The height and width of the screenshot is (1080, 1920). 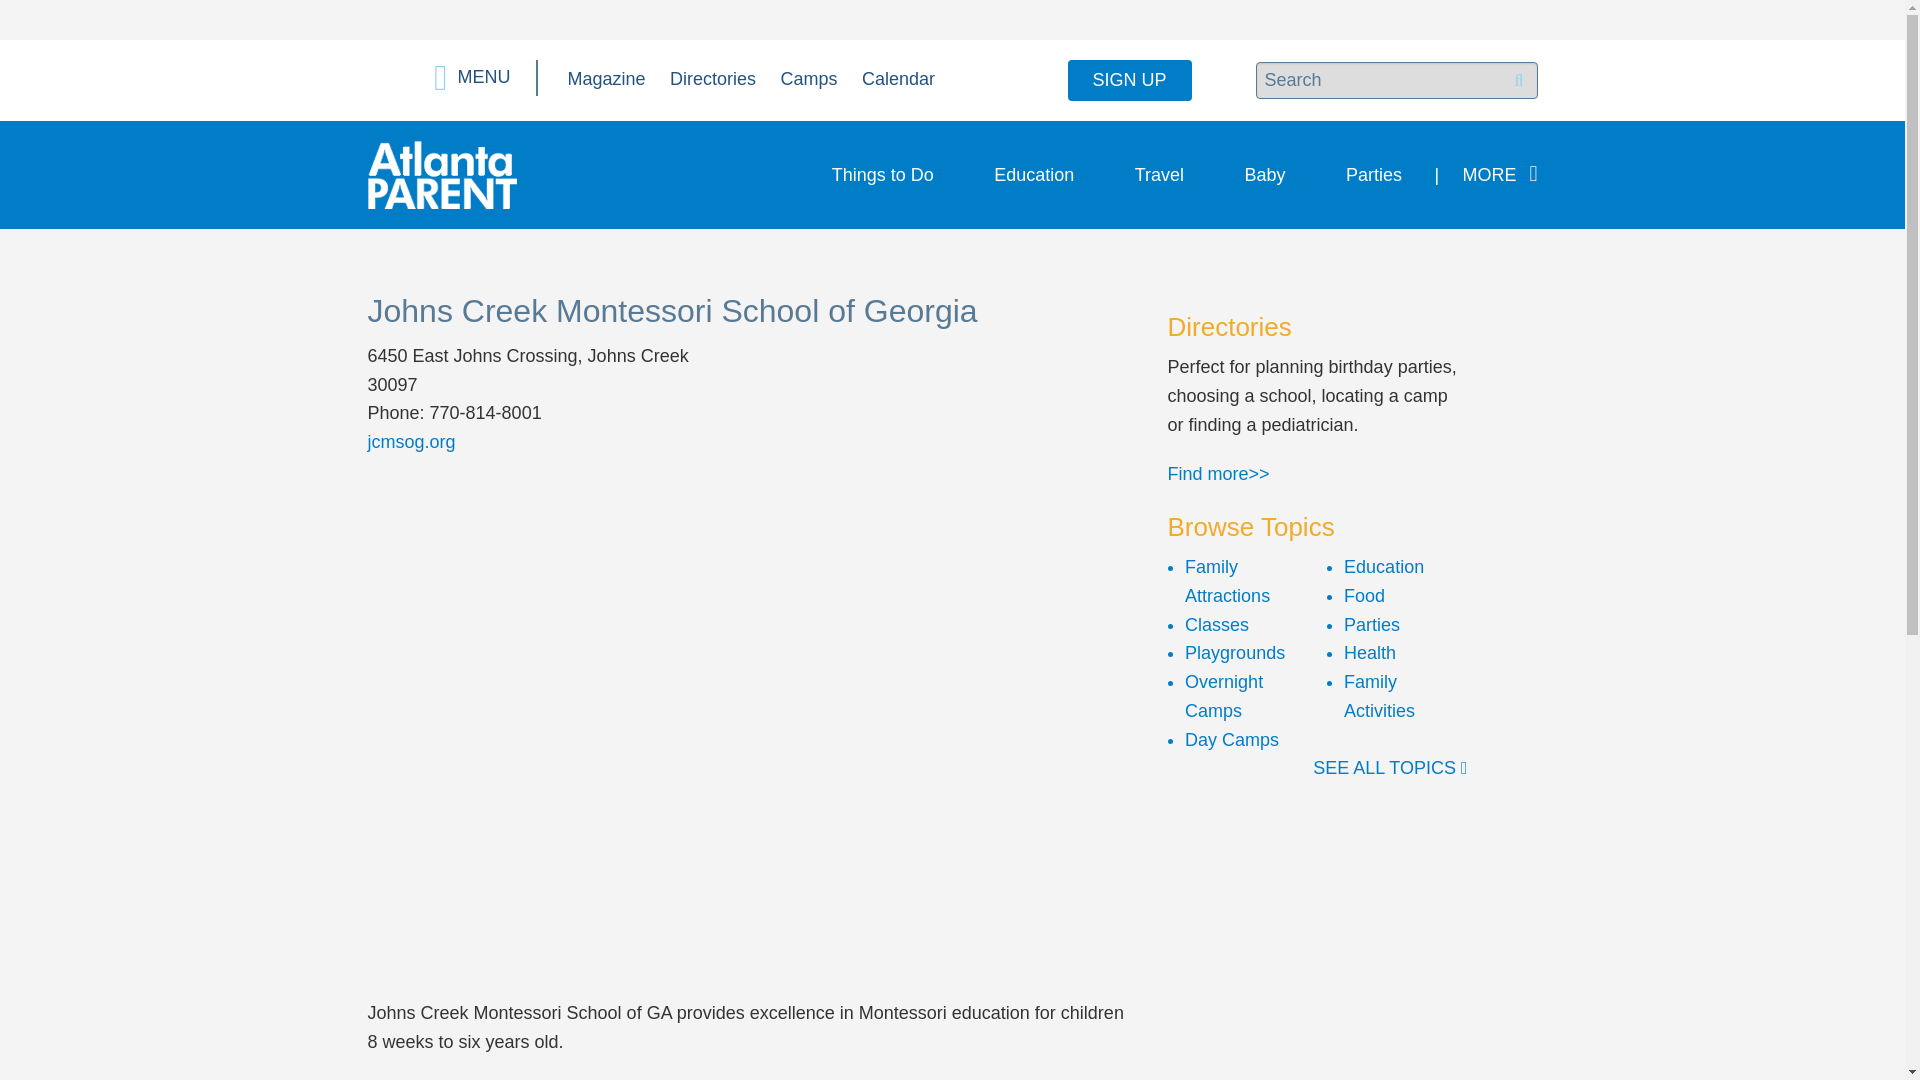 I want to click on Camps, so click(x=808, y=78).